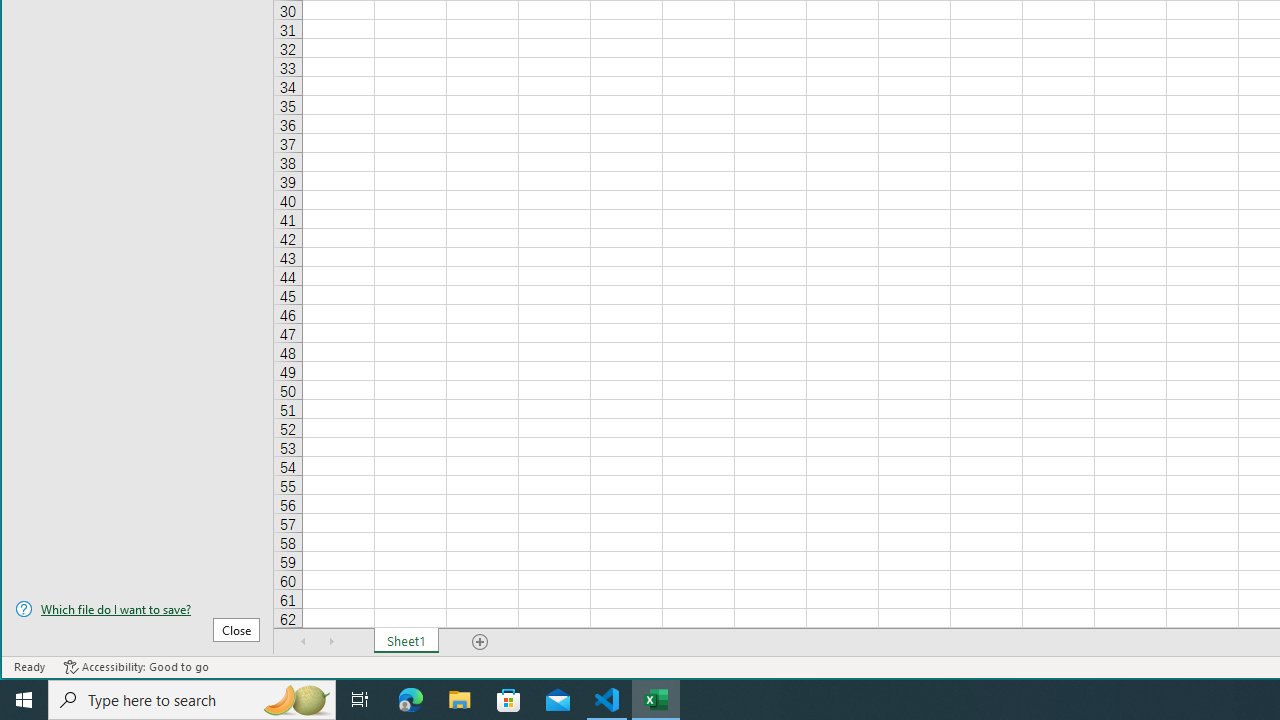 The height and width of the screenshot is (720, 1280). What do you see at coordinates (137, 609) in the screenshot?
I see `Which file do I want to save?` at bounding box center [137, 609].